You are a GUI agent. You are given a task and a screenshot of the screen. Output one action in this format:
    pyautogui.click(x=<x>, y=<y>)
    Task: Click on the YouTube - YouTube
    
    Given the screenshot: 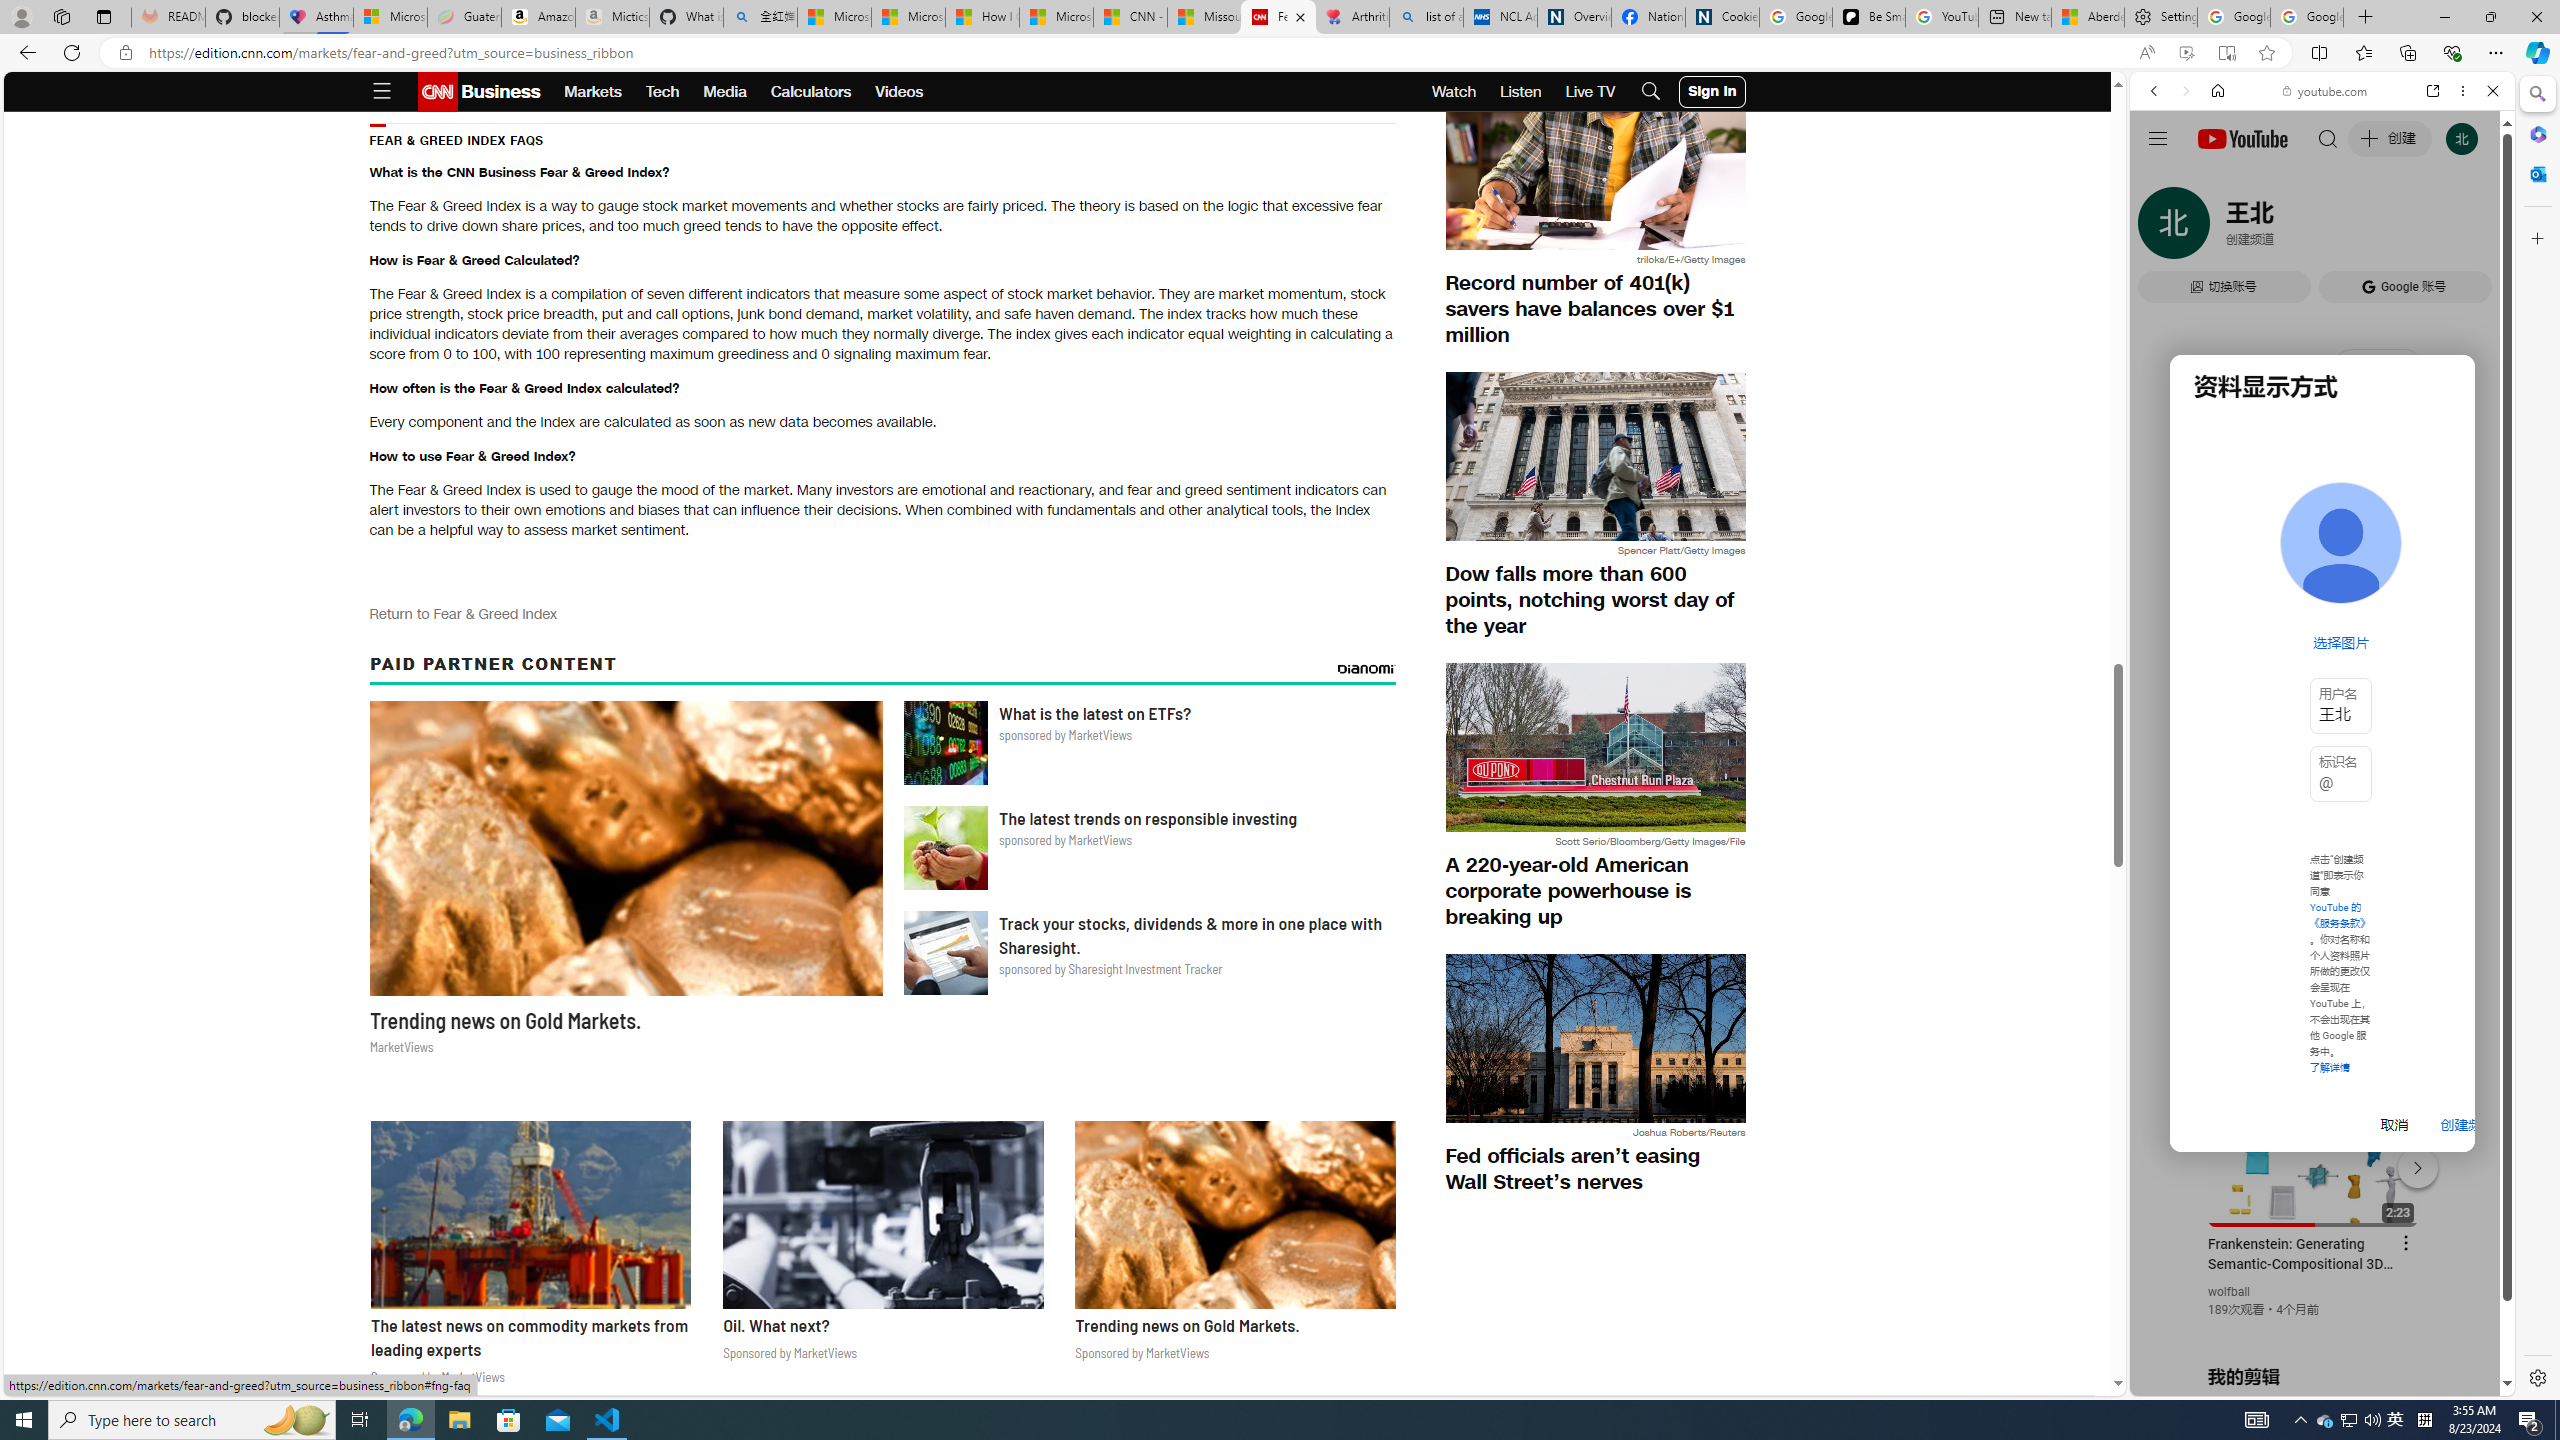 What is the action you would take?
    pyautogui.click(x=2314, y=986)
    